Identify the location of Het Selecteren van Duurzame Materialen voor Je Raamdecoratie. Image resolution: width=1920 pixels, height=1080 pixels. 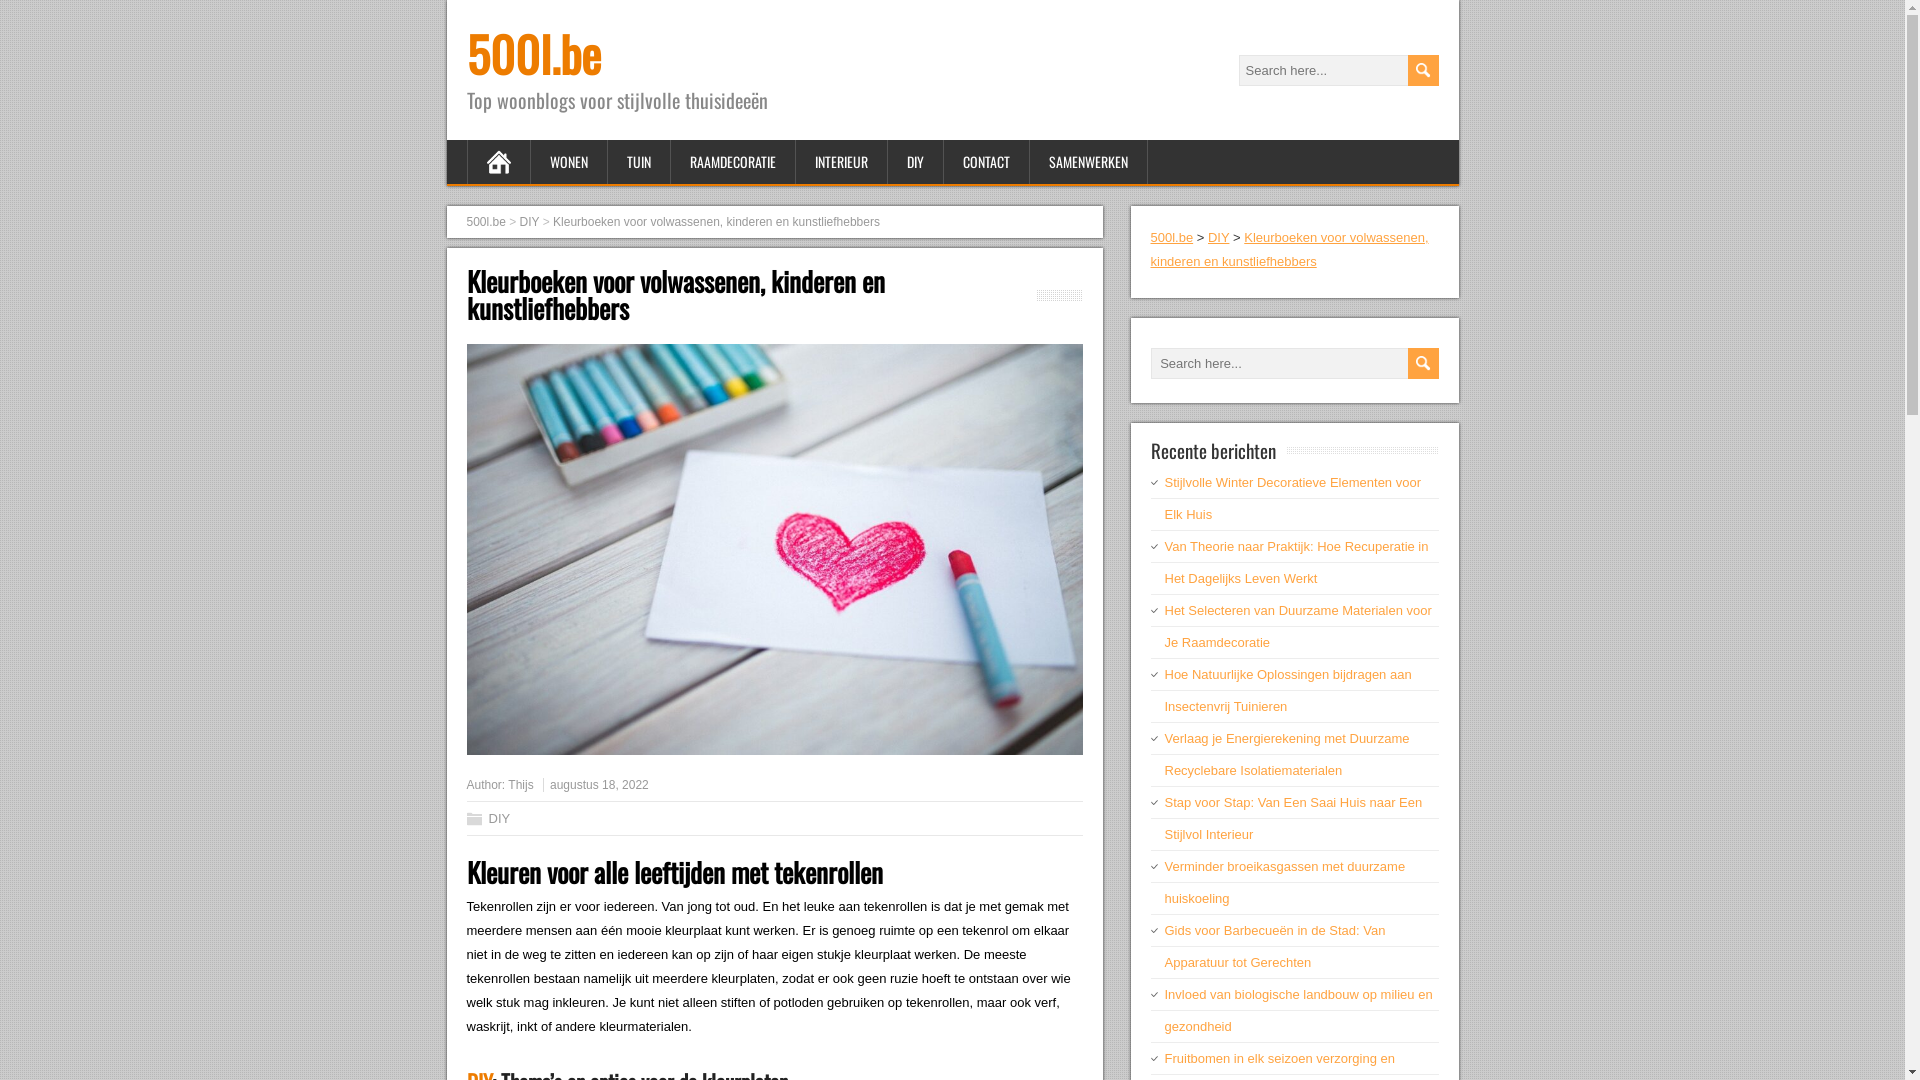
(1298, 626).